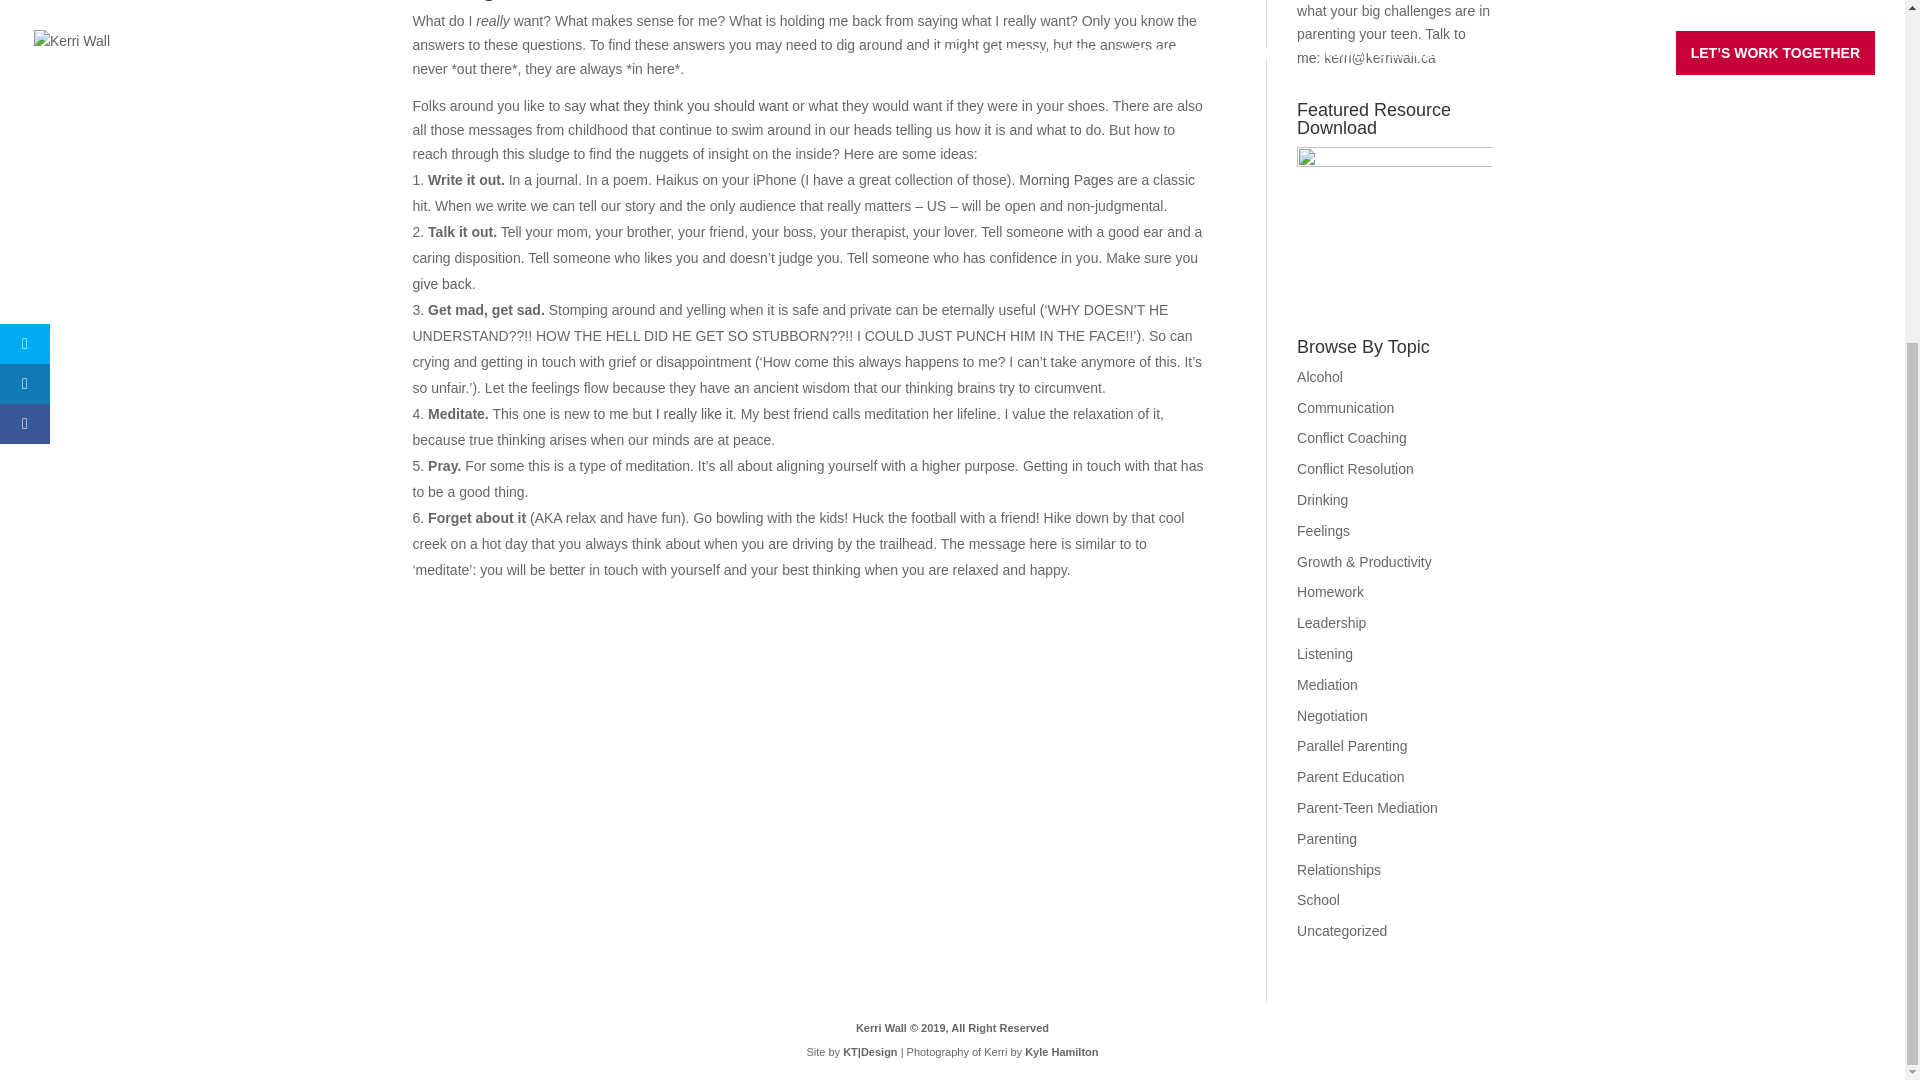  Describe the element at coordinates (1332, 716) in the screenshot. I see `Negotiation` at that location.